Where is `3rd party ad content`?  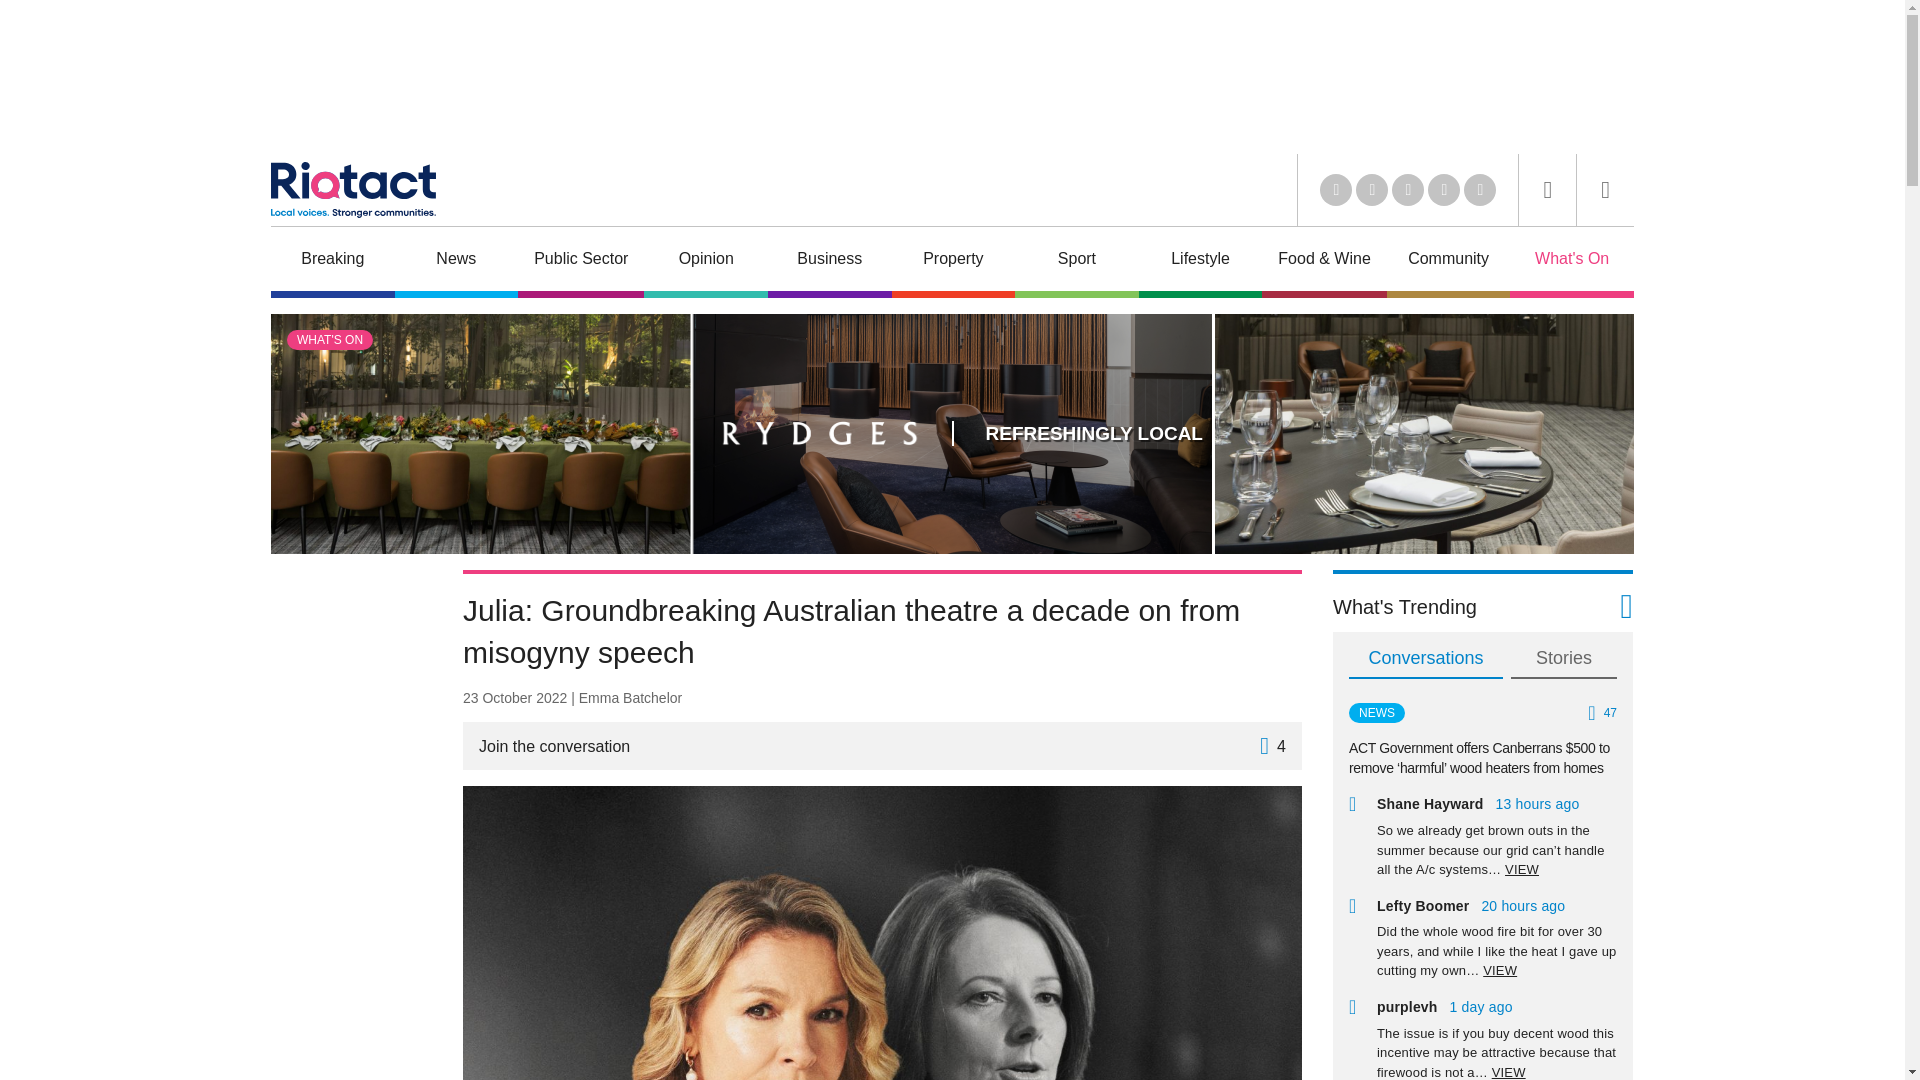 3rd party ad content is located at coordinates (350, 825).